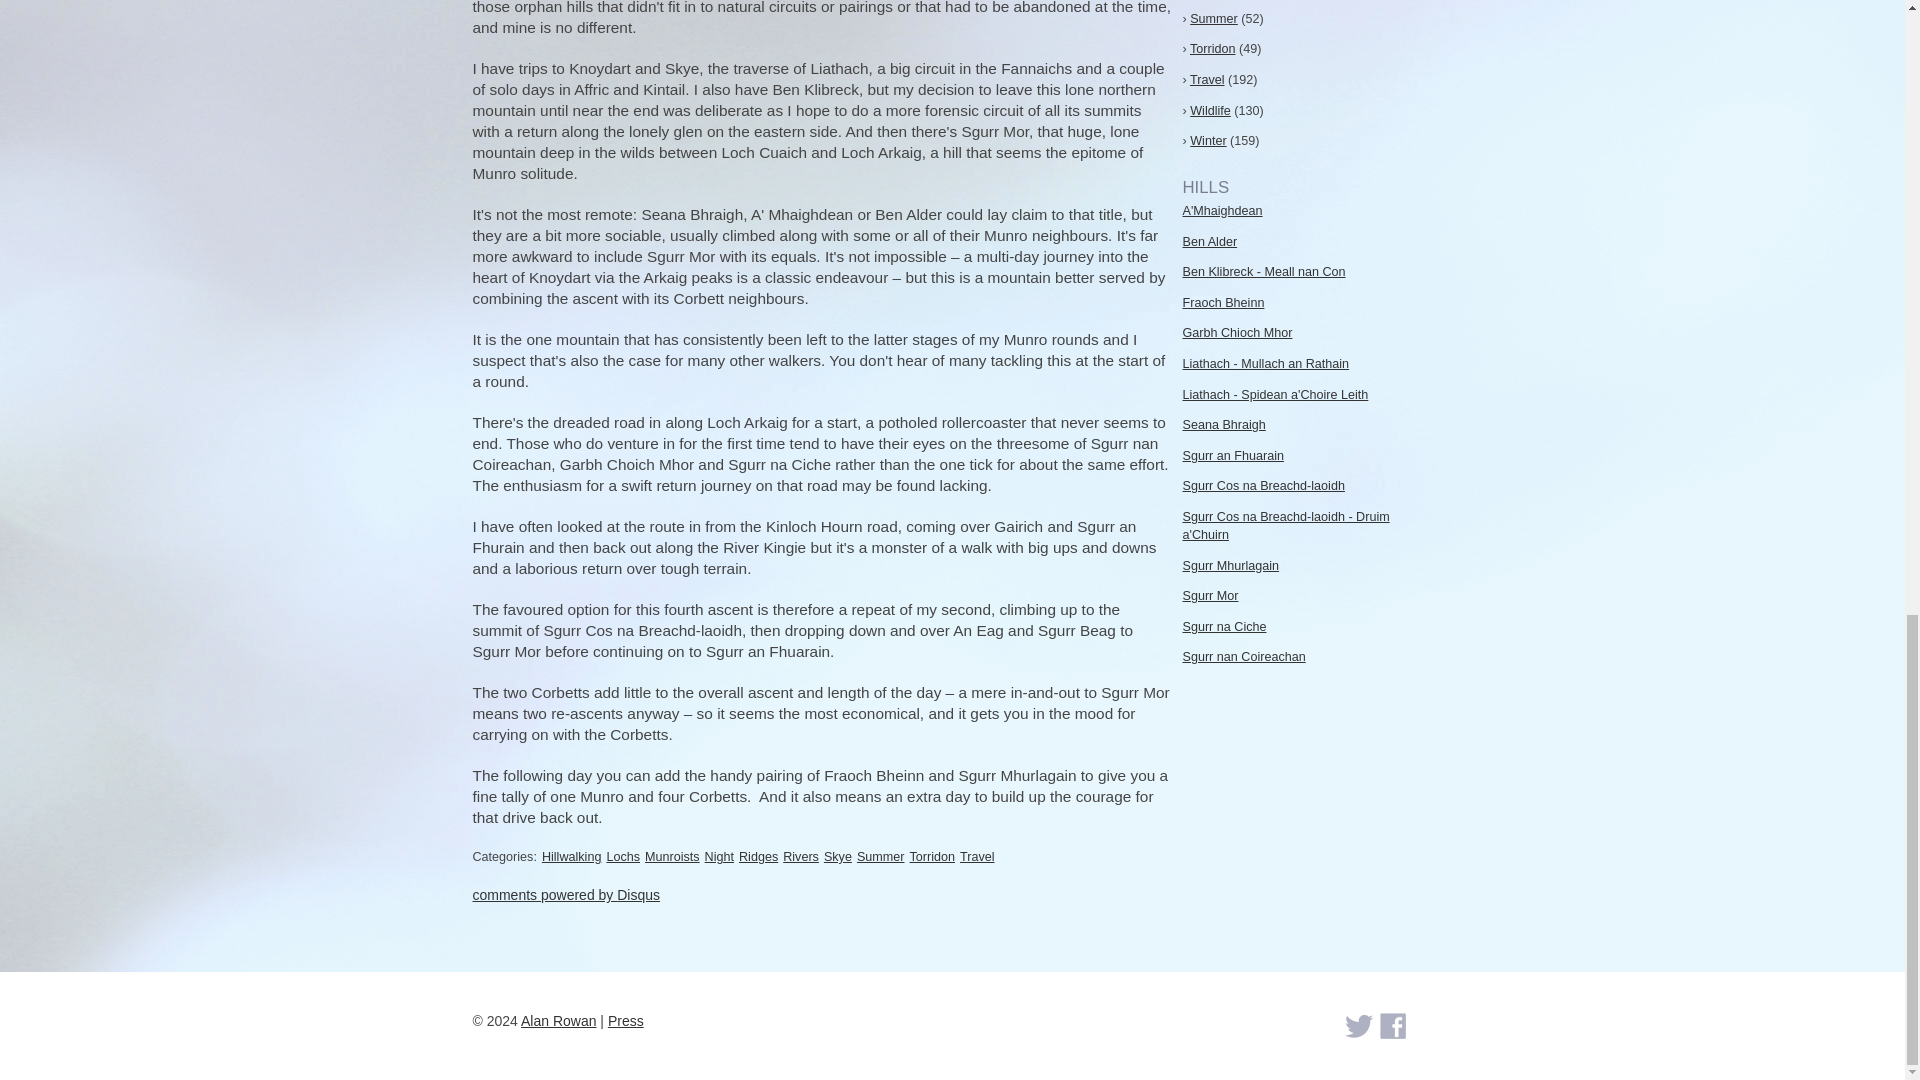 This screenshot has width=1920, height=1080. I want to click on Torridon, so click(933, 856).